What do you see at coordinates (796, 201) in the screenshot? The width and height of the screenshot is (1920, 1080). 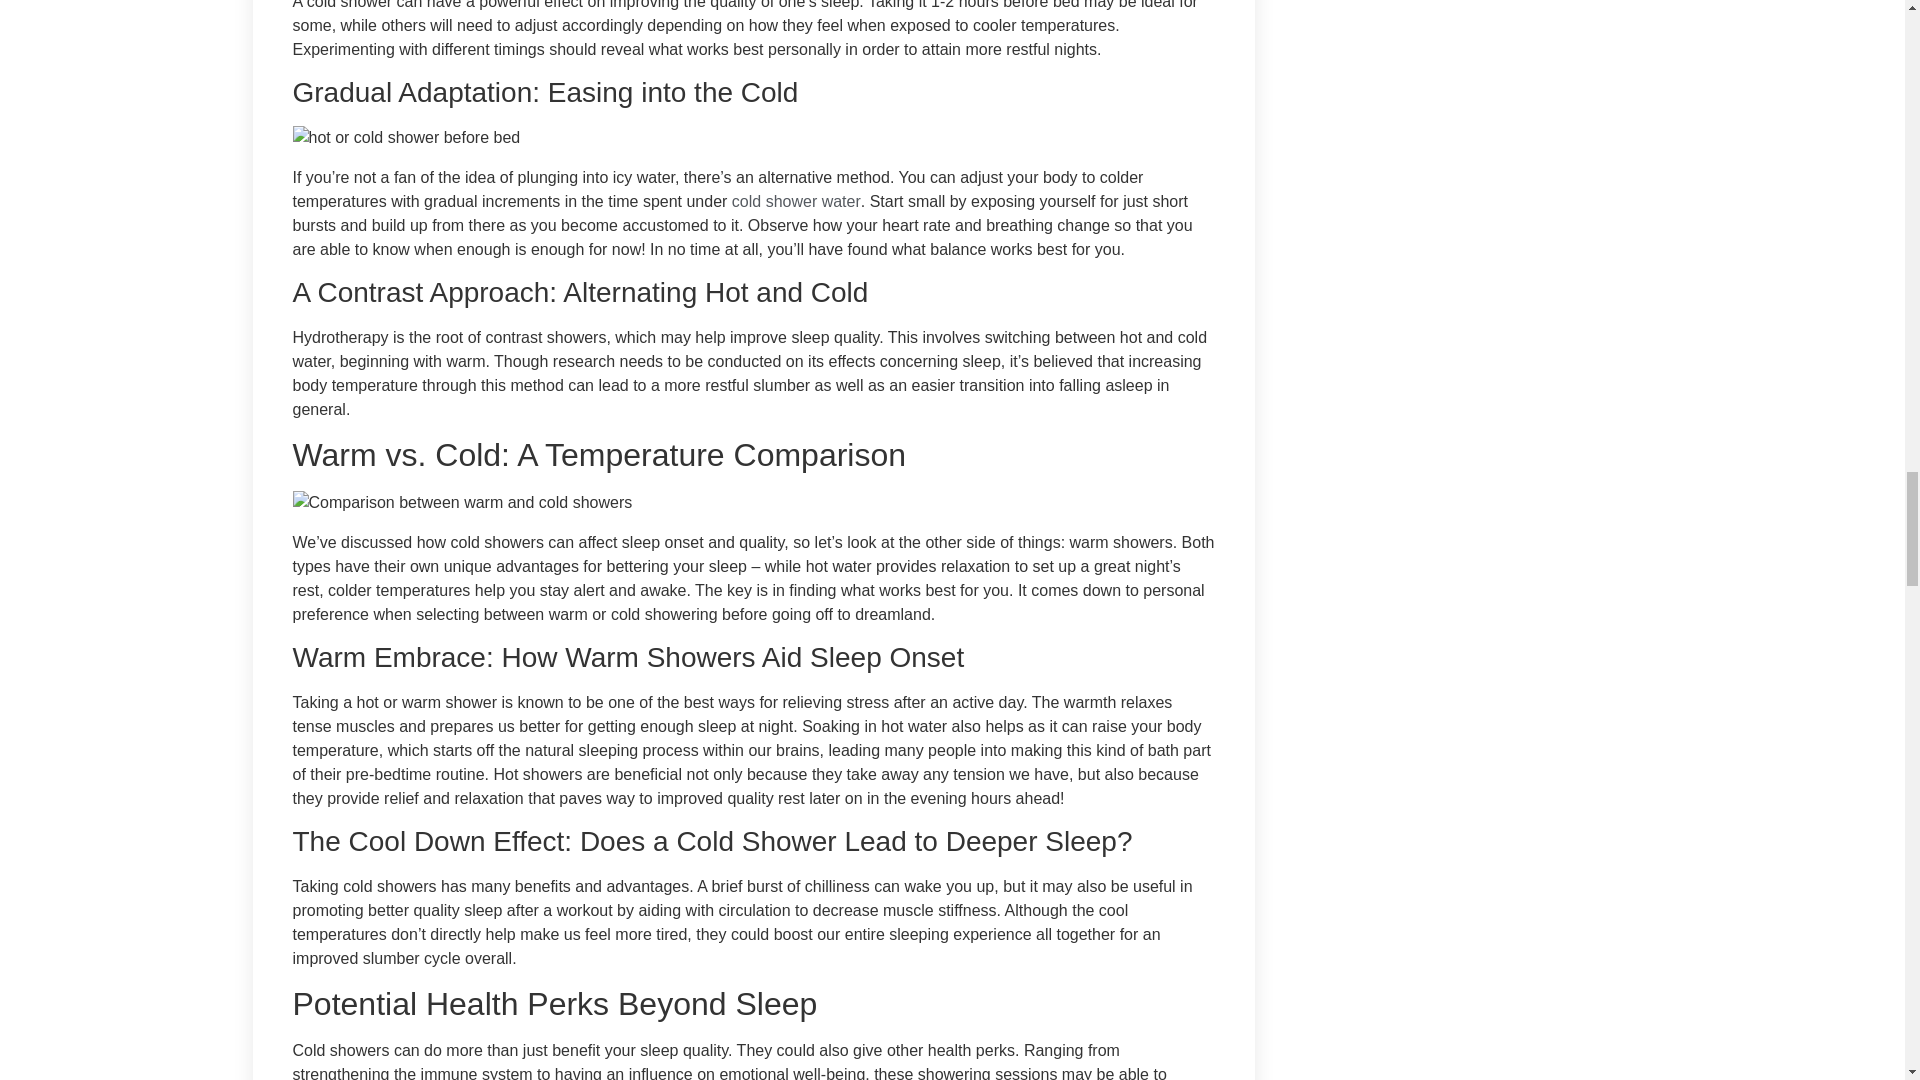 I see `cold shower water` at bounding box center [796, 201].